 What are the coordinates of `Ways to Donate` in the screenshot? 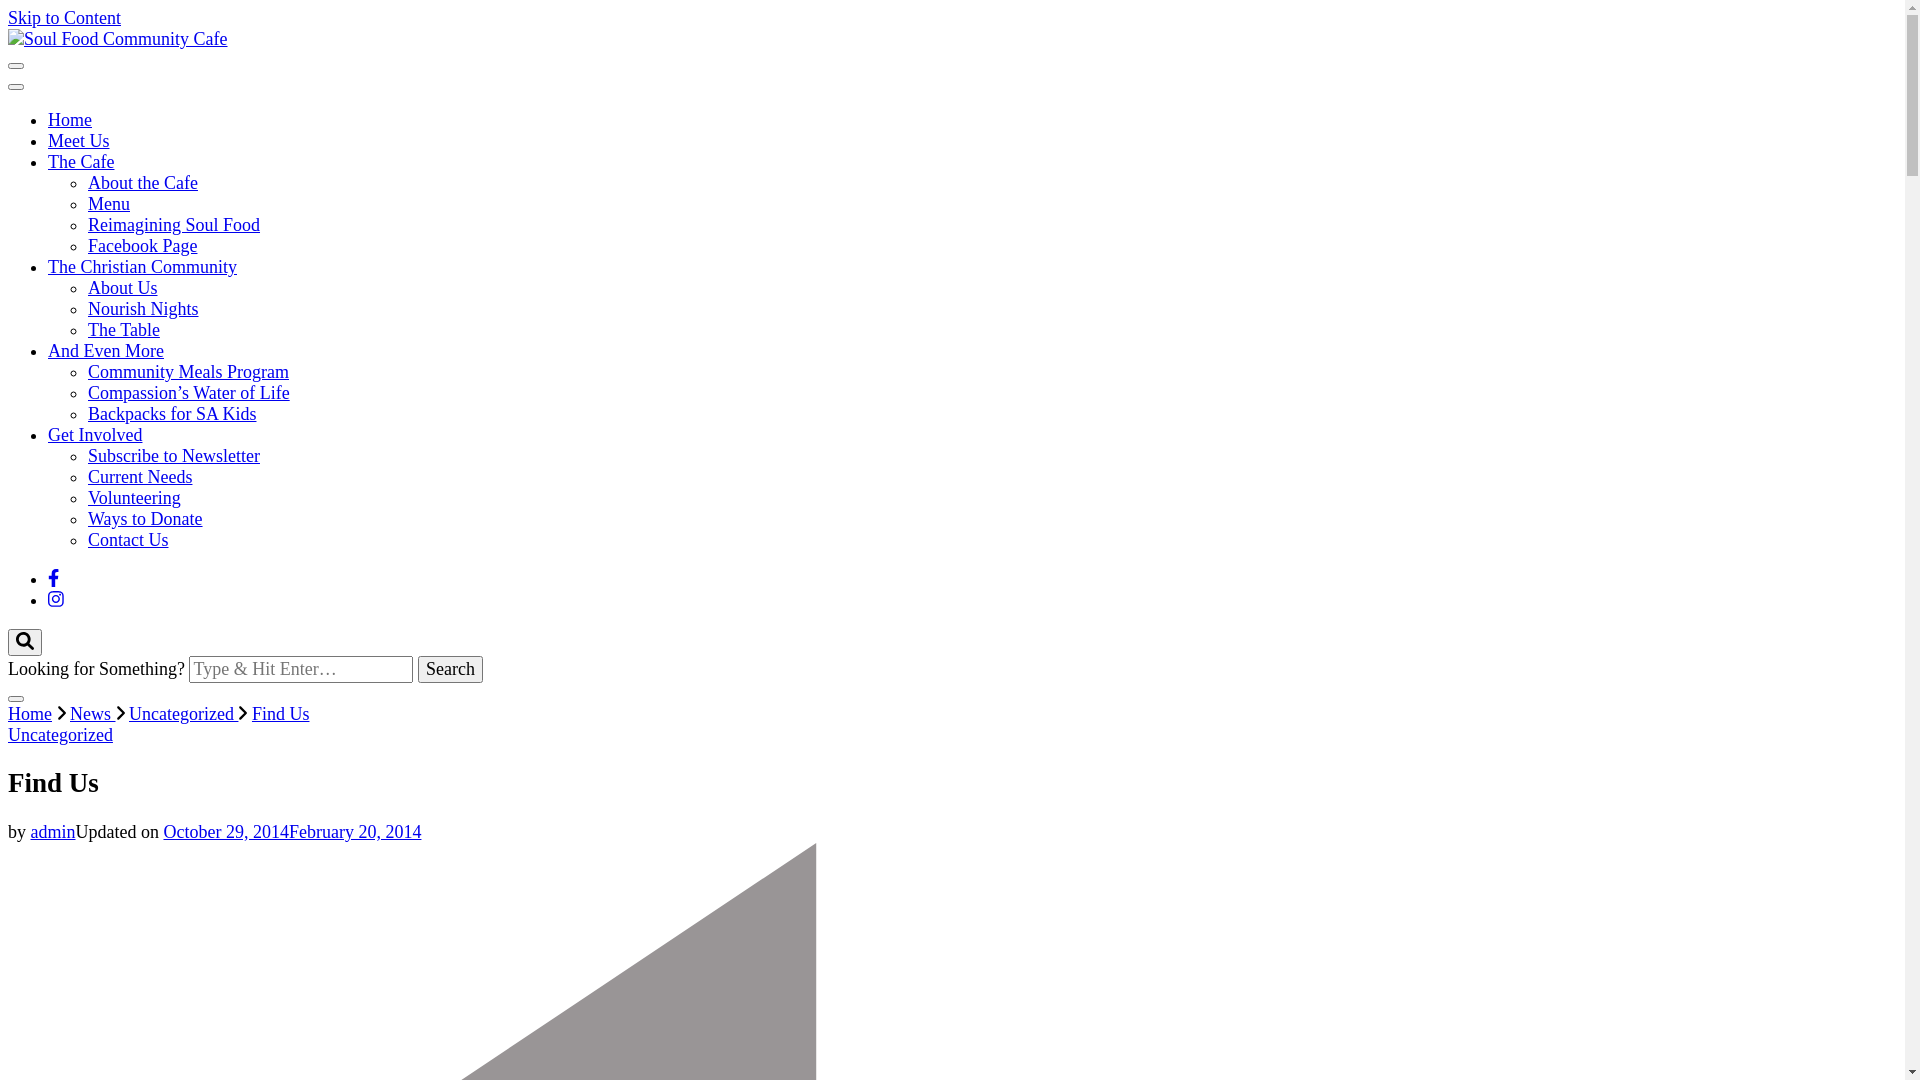 It's located at (146, 518).